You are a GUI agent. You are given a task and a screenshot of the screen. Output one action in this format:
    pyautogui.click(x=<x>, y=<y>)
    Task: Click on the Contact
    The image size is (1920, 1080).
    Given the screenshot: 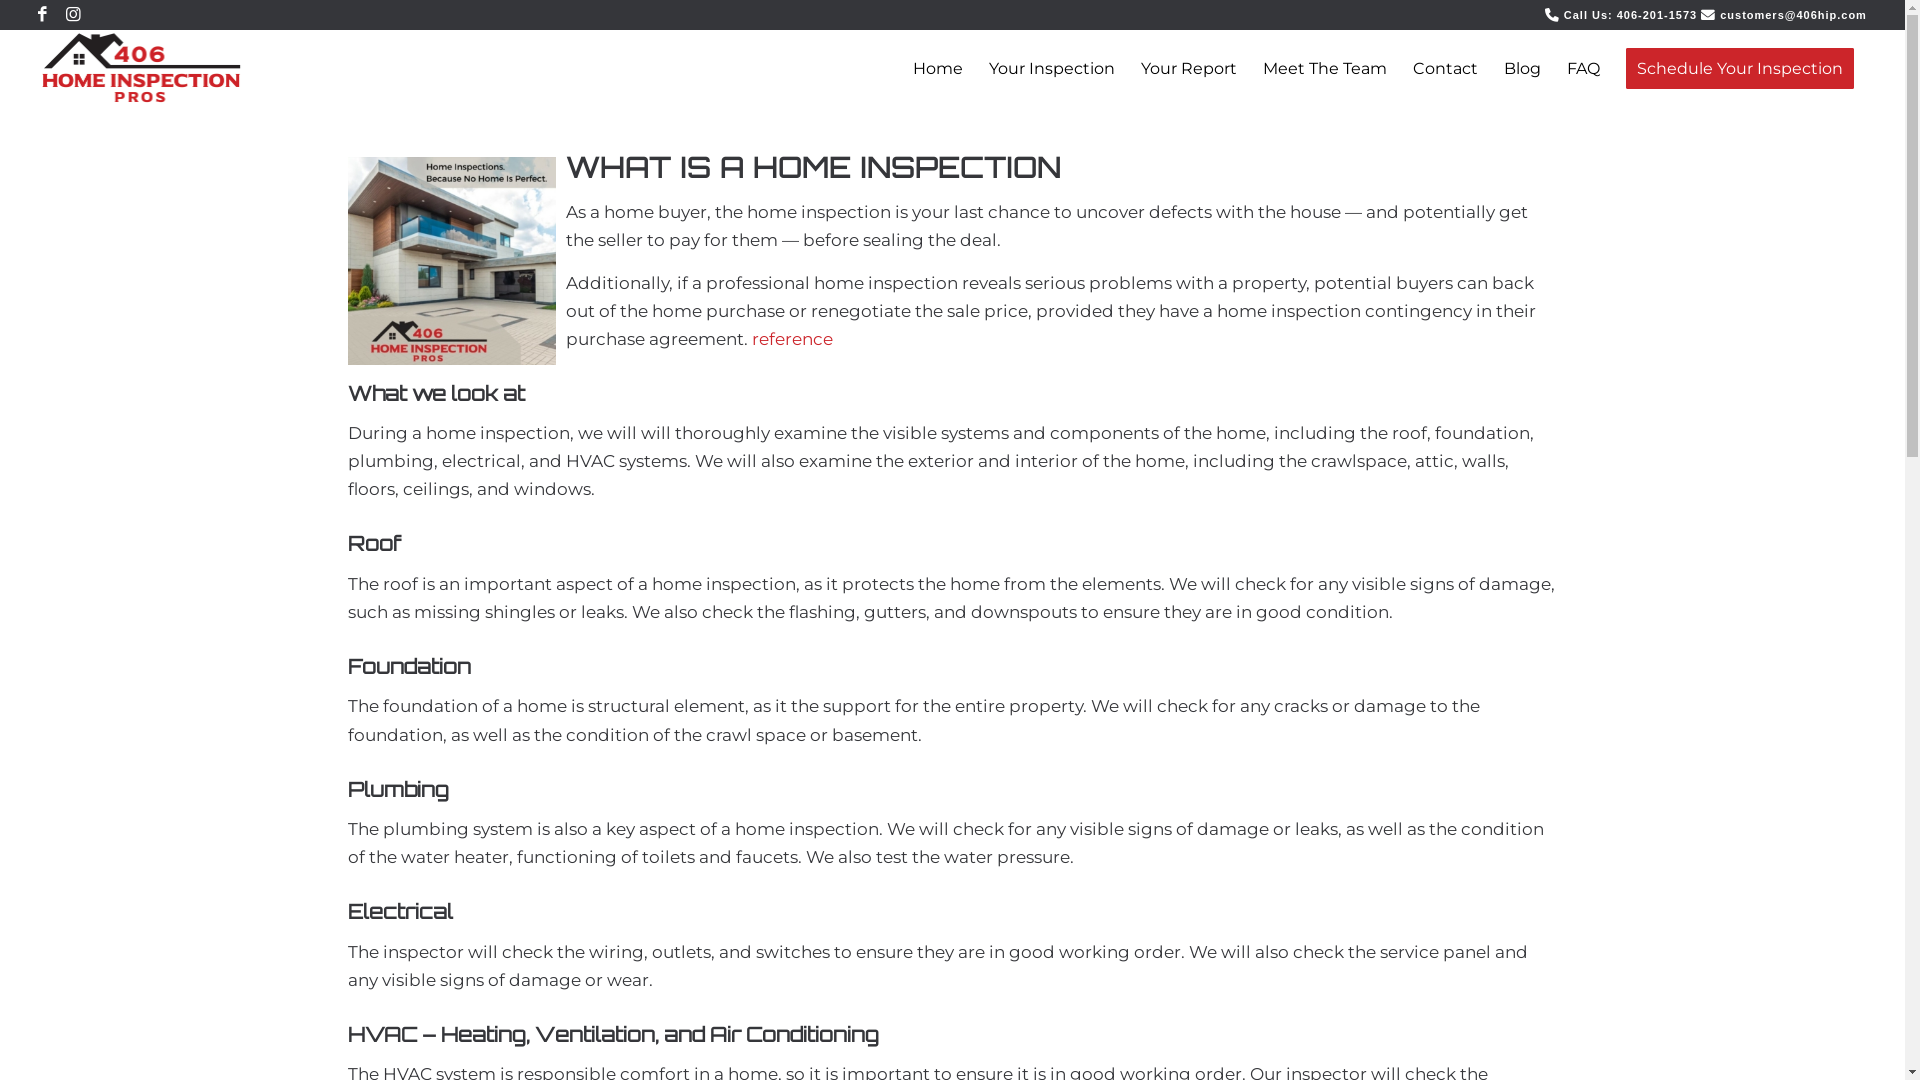 What is the action you would take?
    pyautogui.click(x=1446, y=68)
    